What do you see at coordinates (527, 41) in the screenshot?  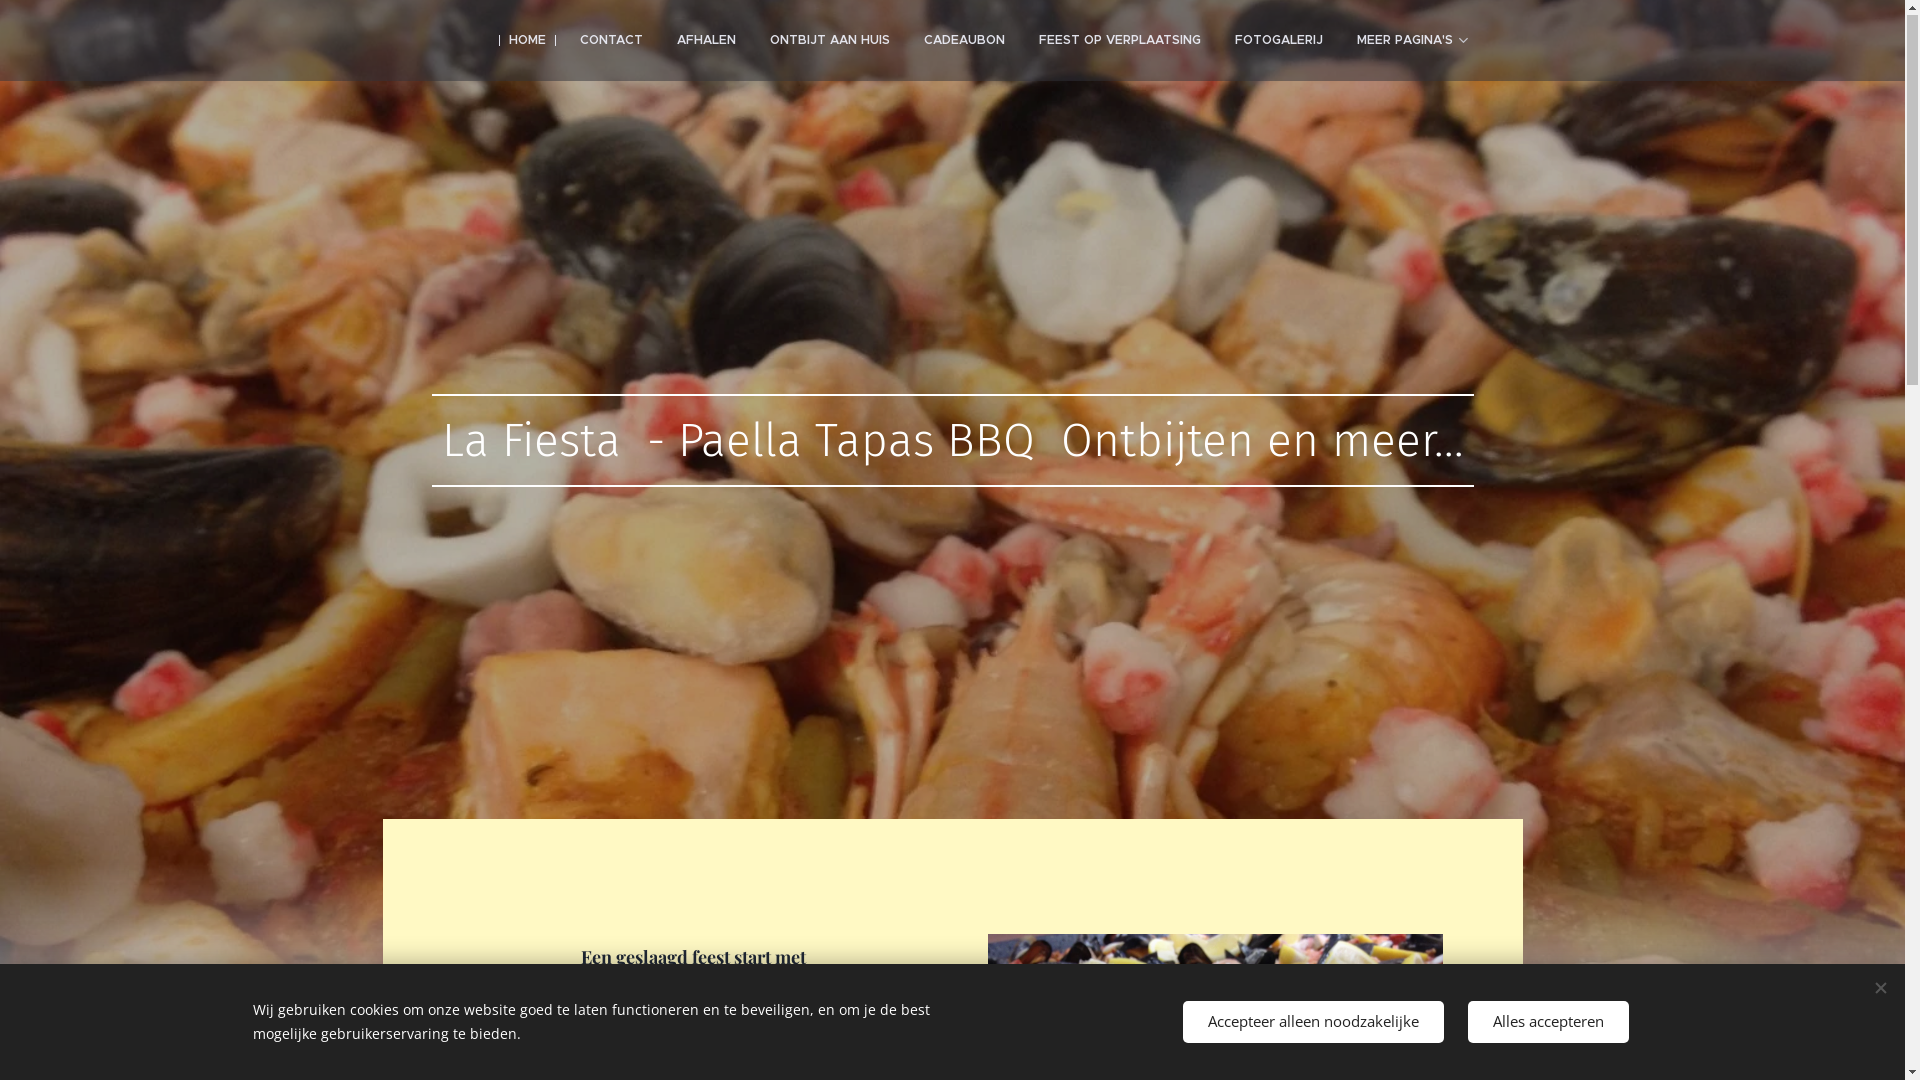 I see `HOME` at bounding box center [527, 41].